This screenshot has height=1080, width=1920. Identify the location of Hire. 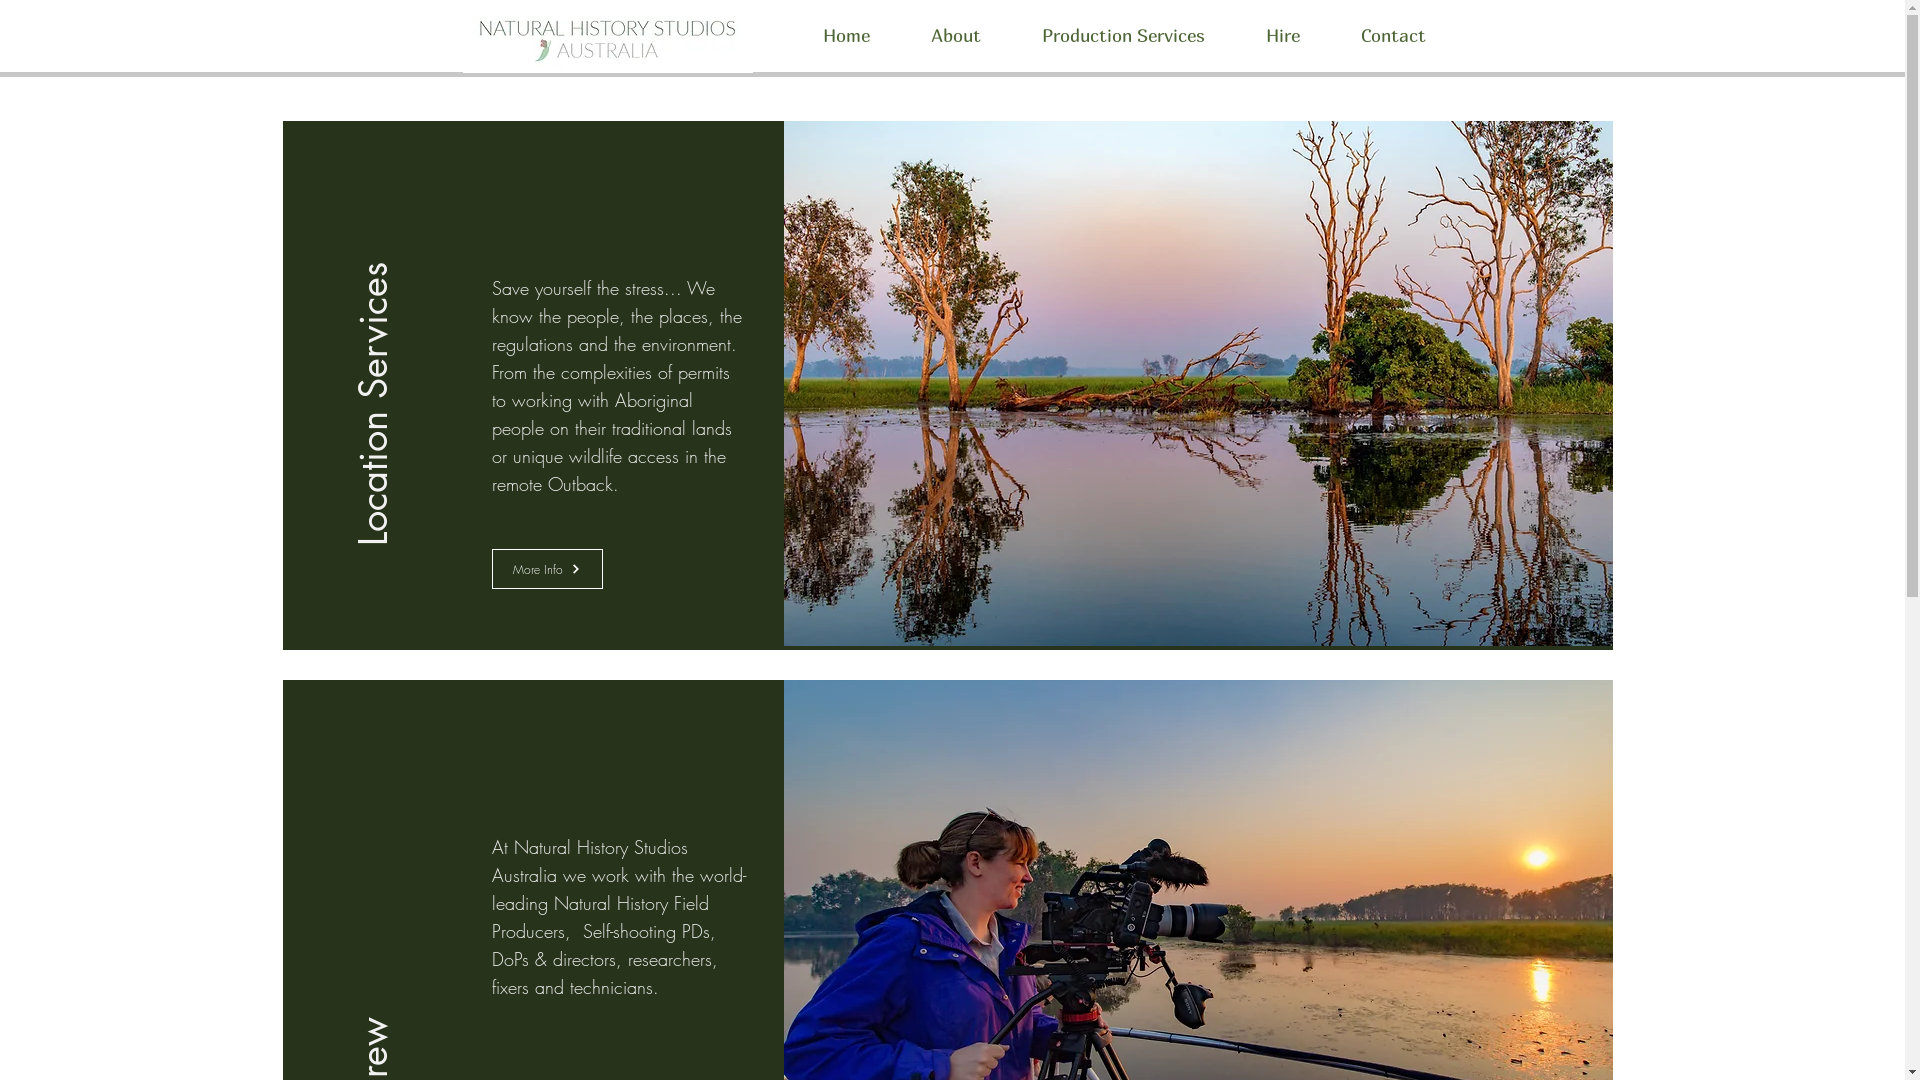
(1284, 27).